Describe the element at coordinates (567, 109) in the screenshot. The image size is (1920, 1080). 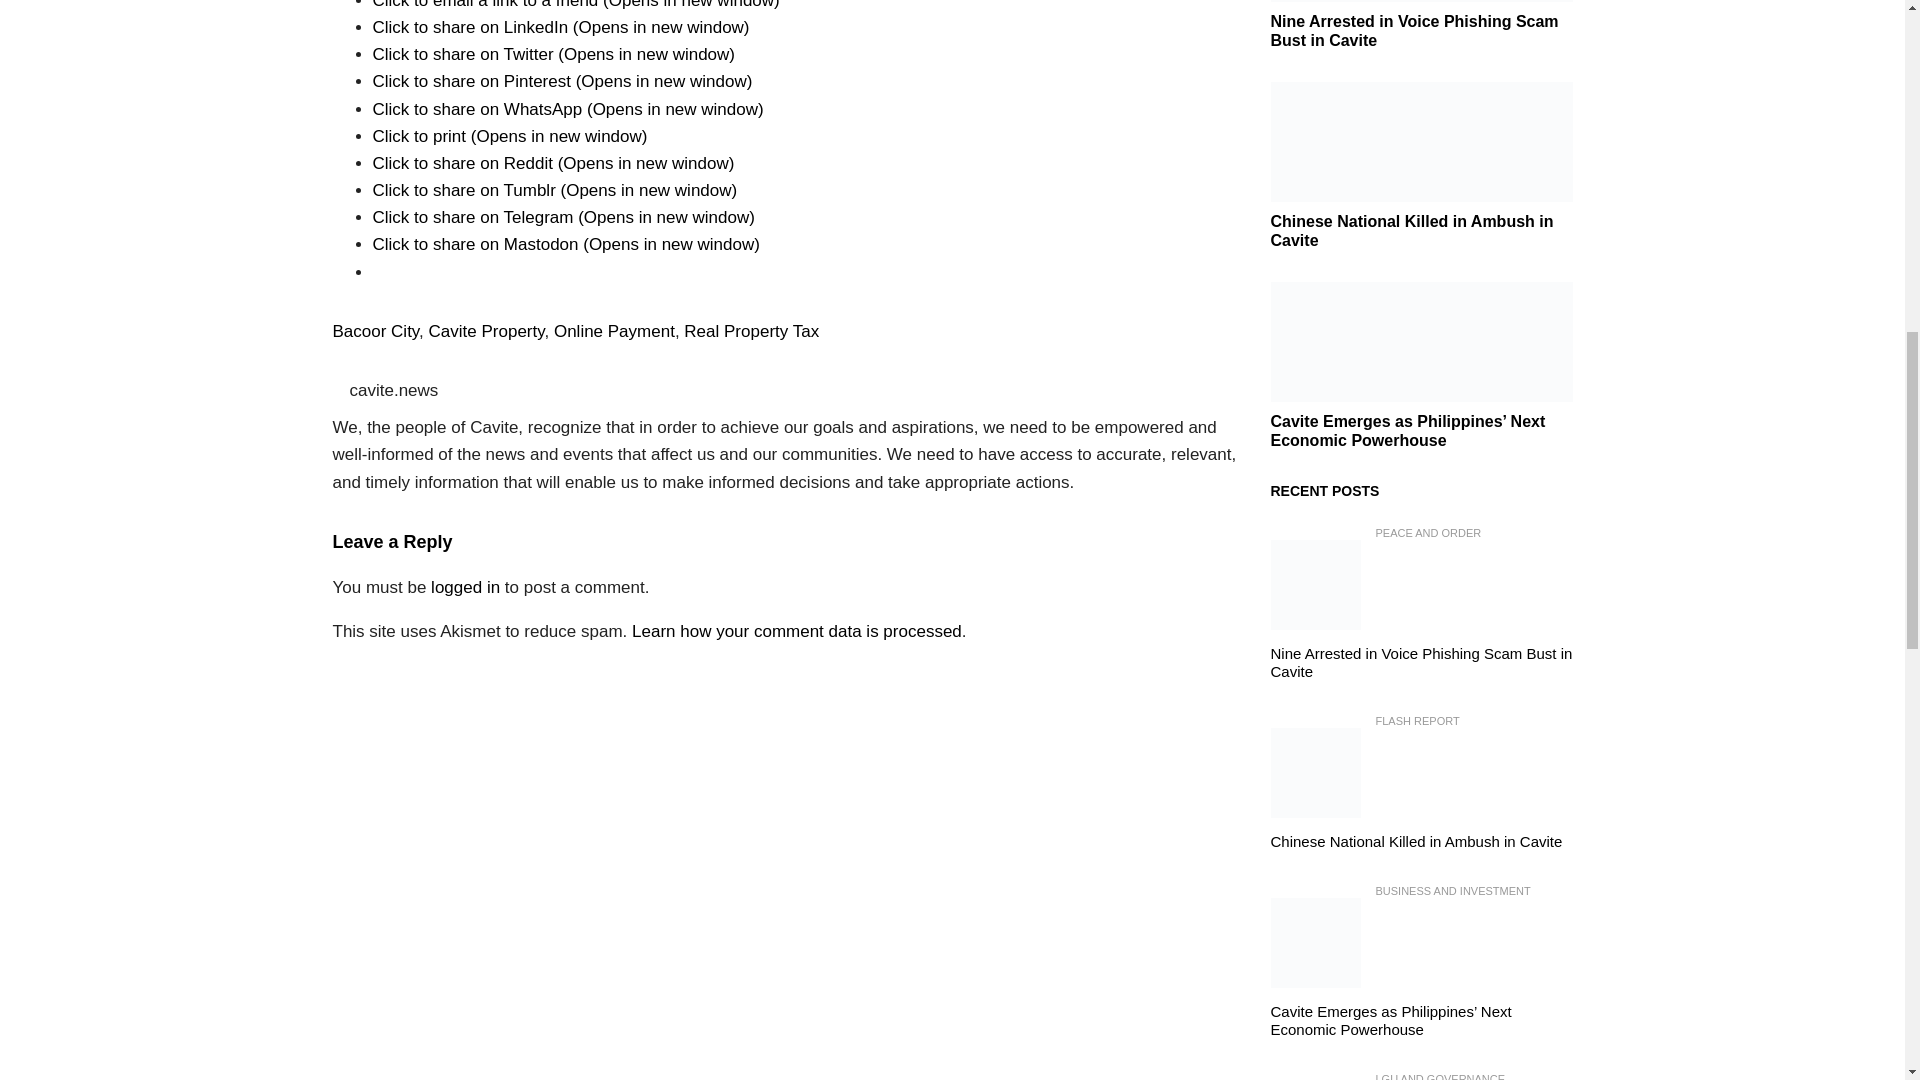
I see `Click to share on WhatsApp` at that location.